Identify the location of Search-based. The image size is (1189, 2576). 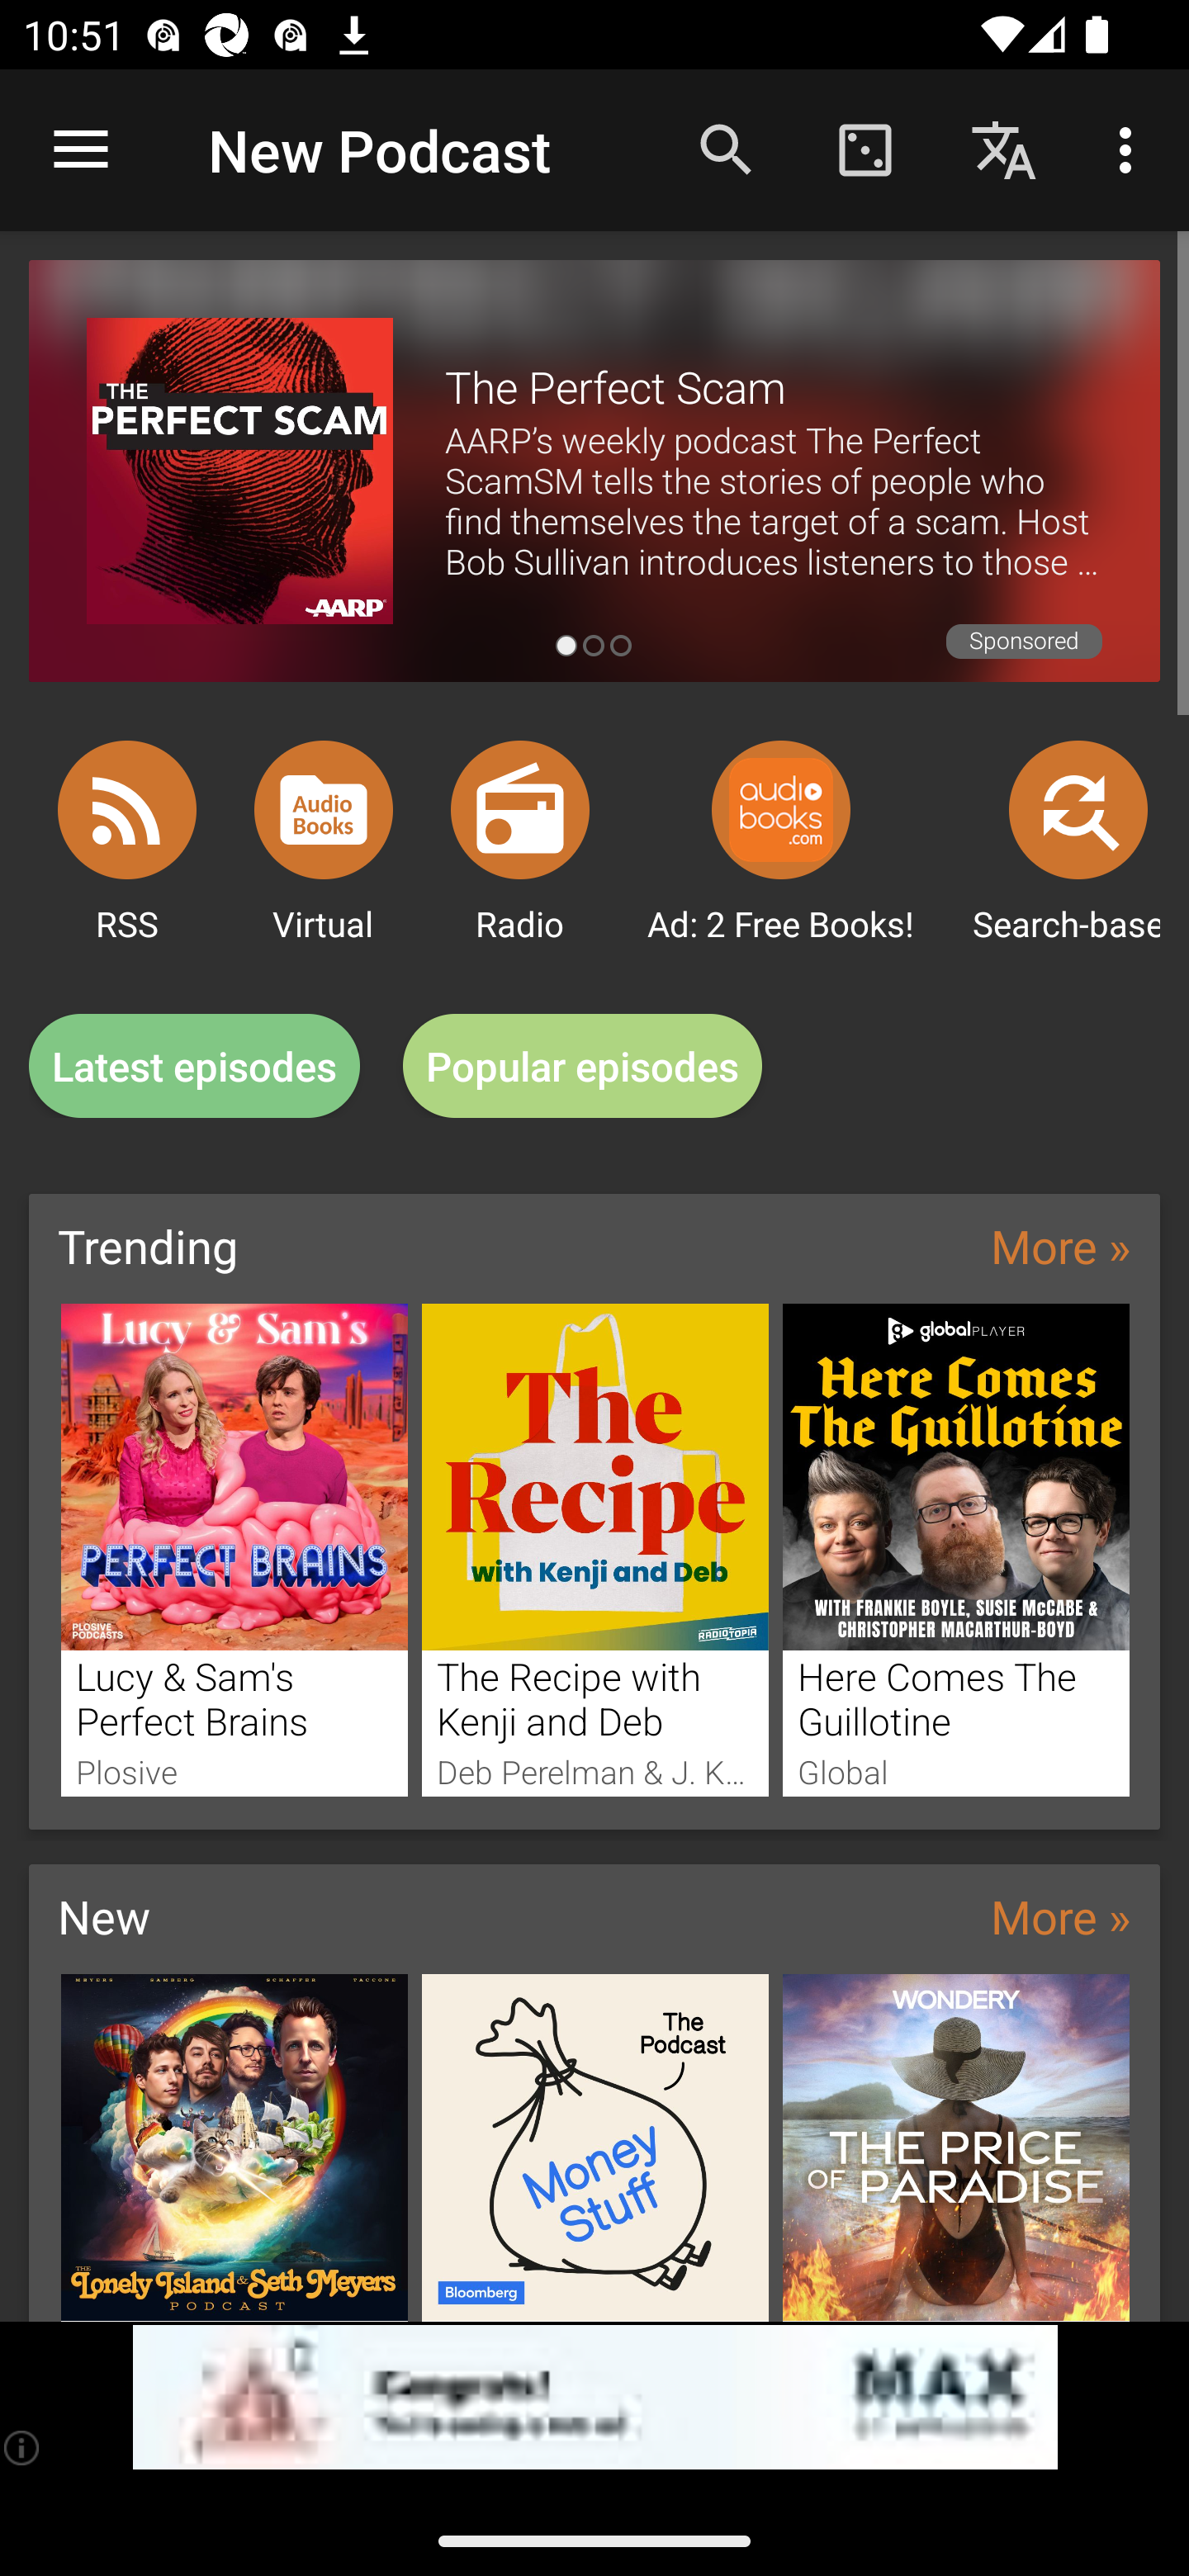
(1078, 809).